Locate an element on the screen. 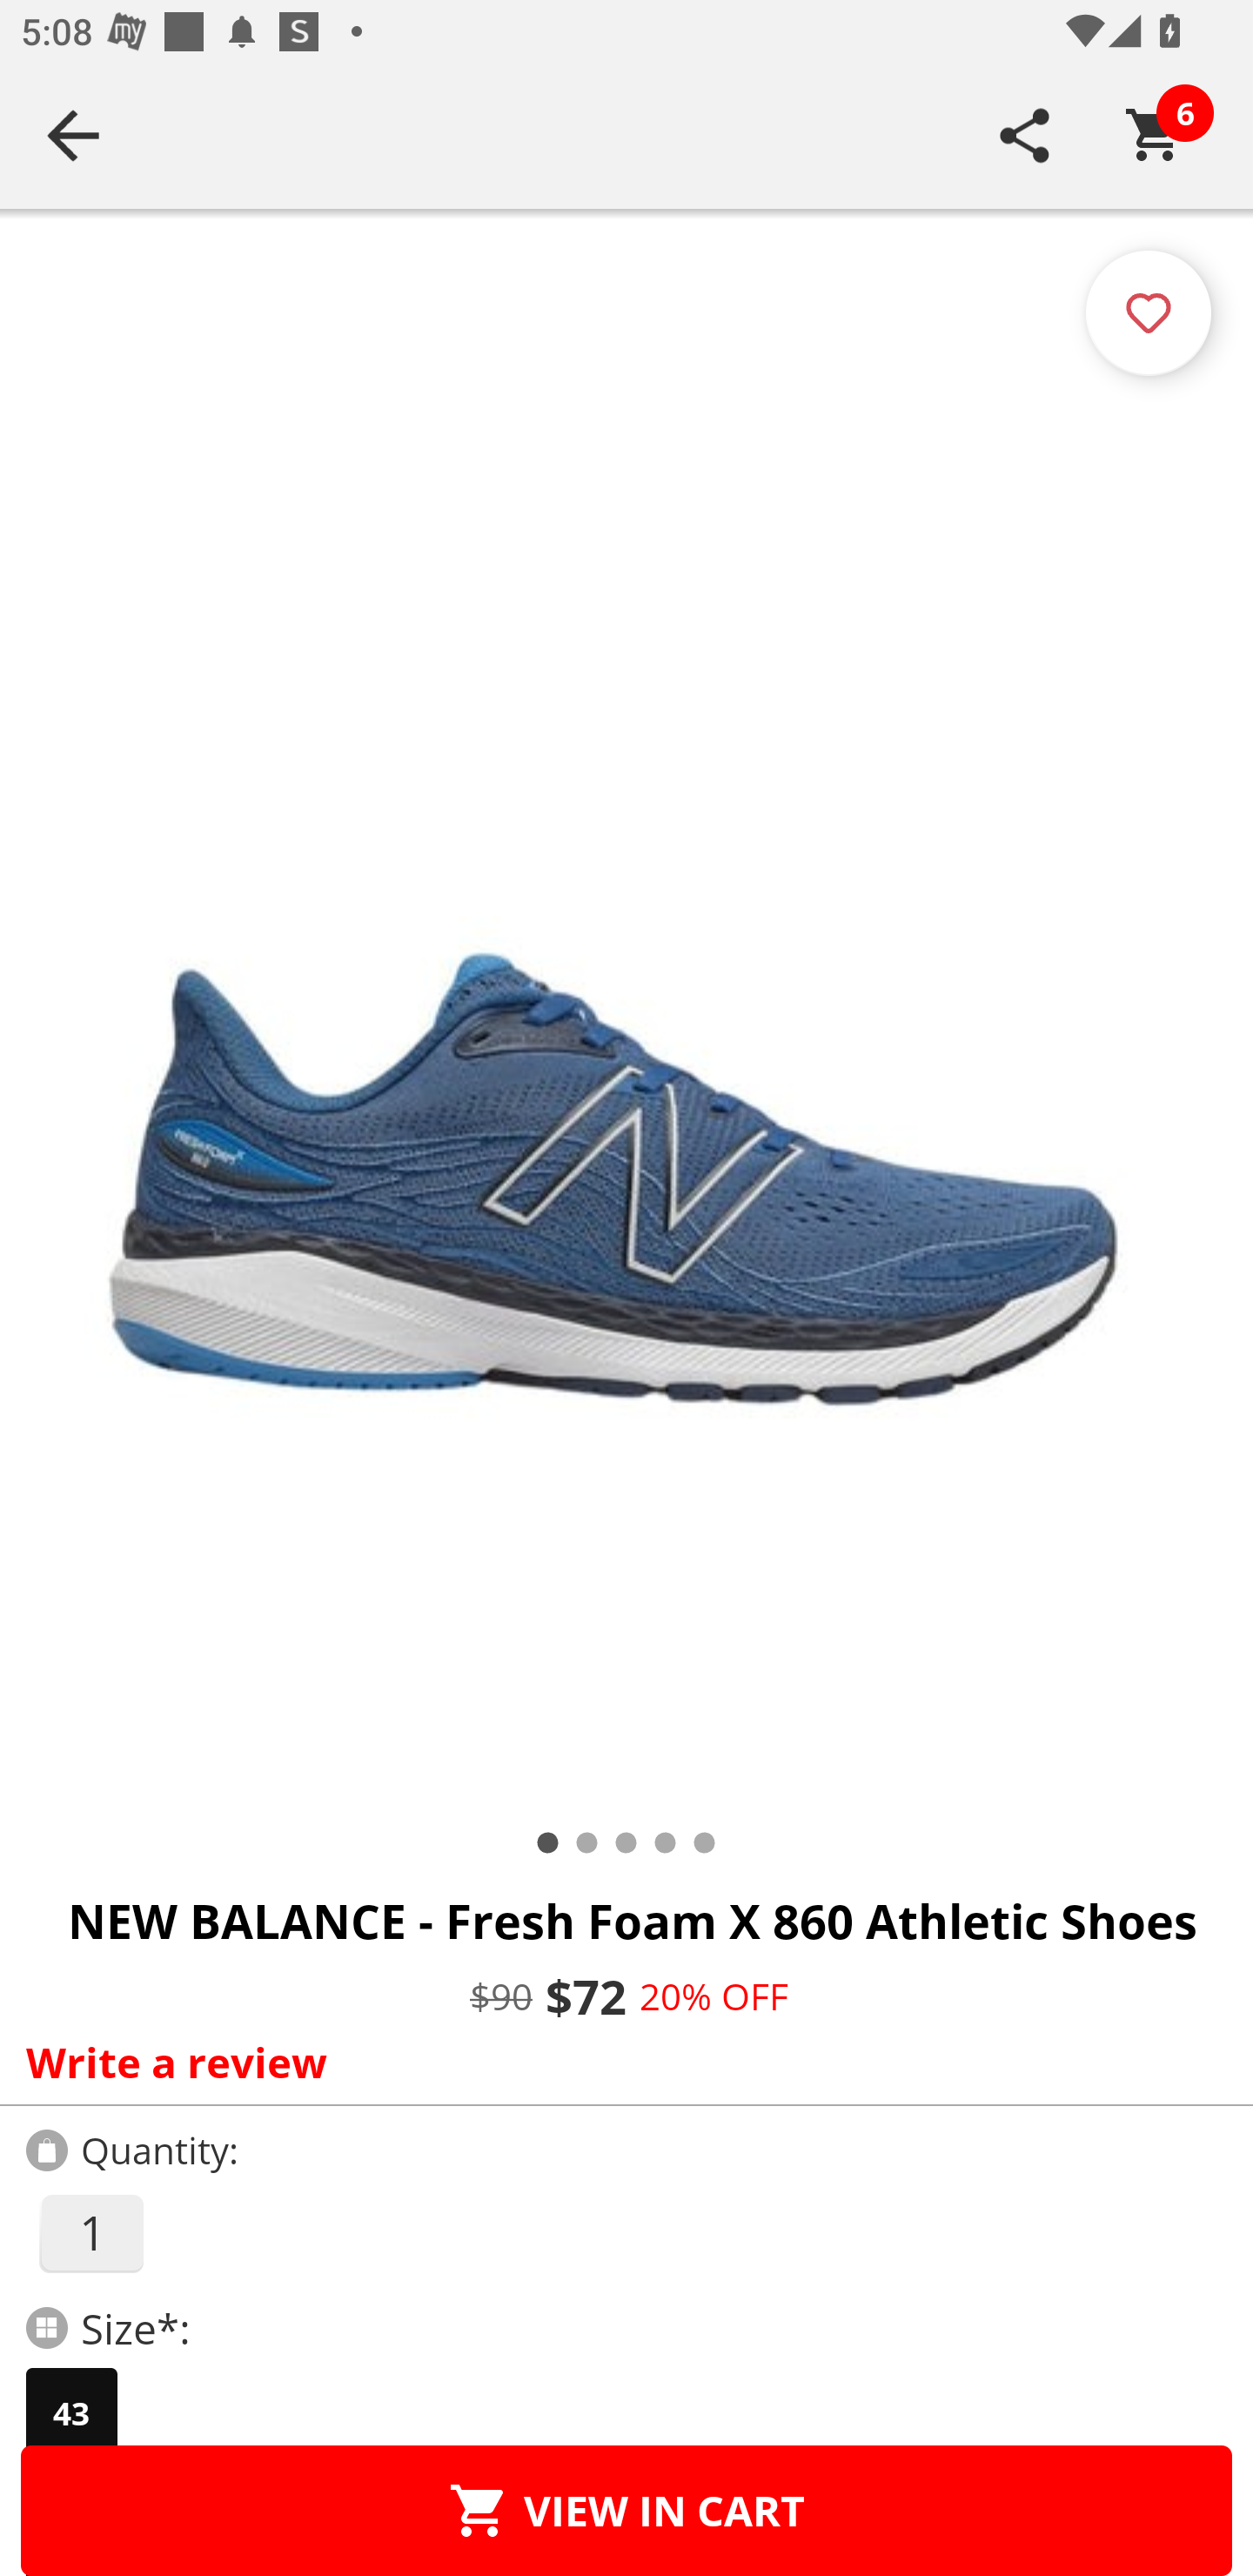  SHARE is located at coordinates (1025, 135).